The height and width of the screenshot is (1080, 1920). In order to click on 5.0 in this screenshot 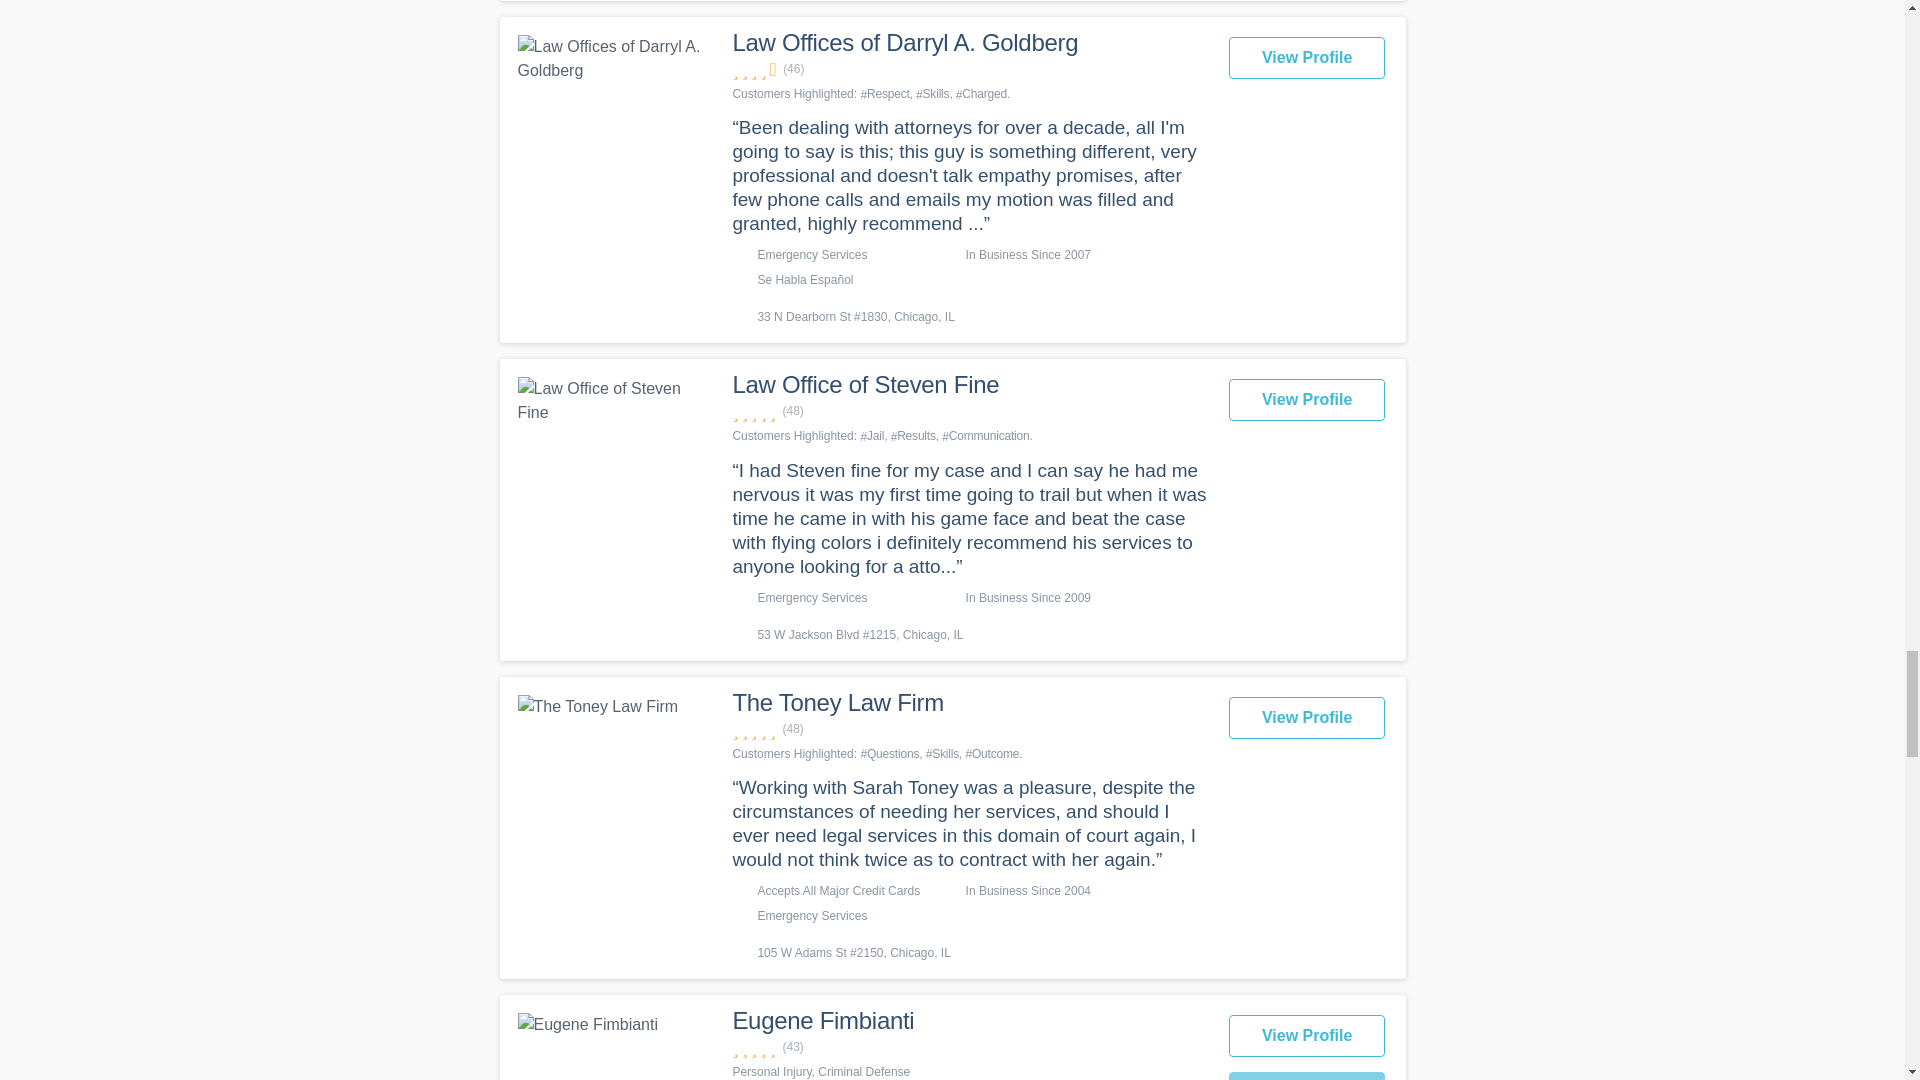, I will do `click(969, 729)`.